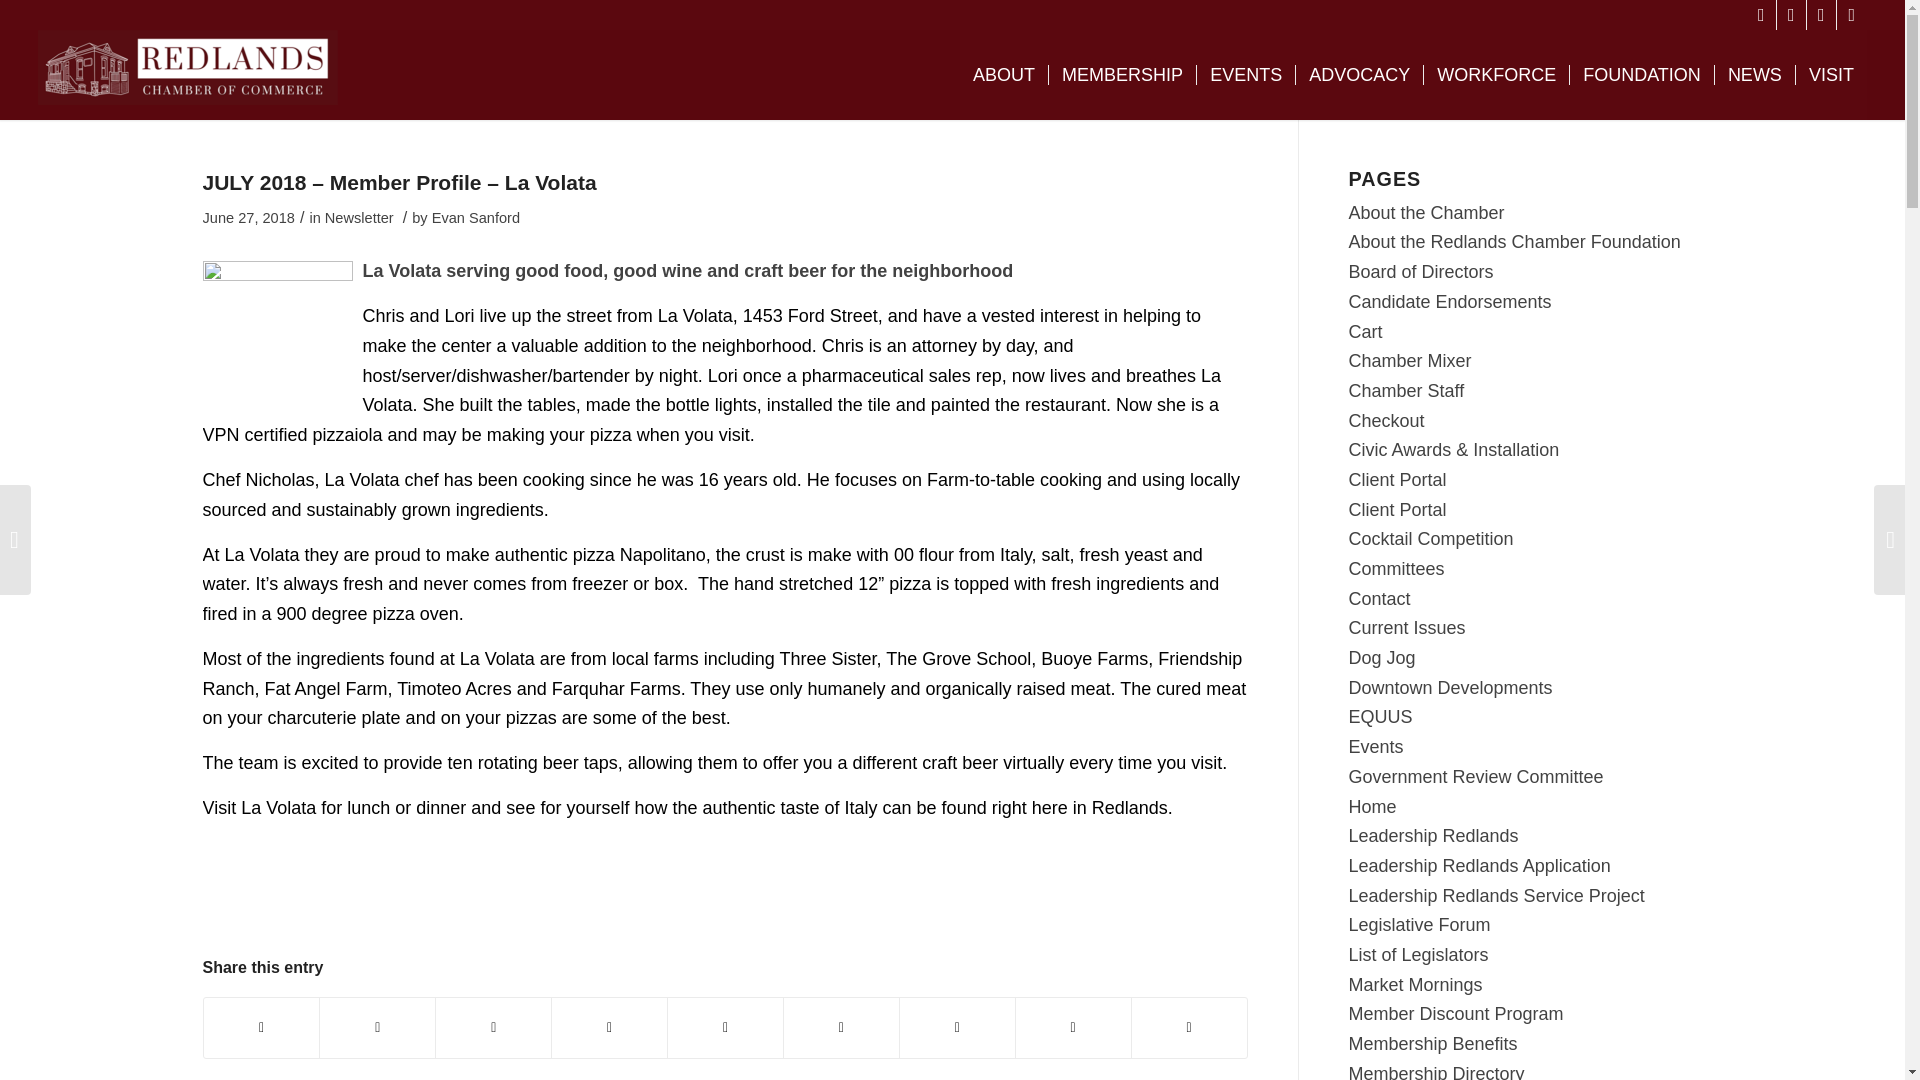 This screenshot has width=1920, height=1080. I want to click on MEMBERSHIP, so click(1122, 74).